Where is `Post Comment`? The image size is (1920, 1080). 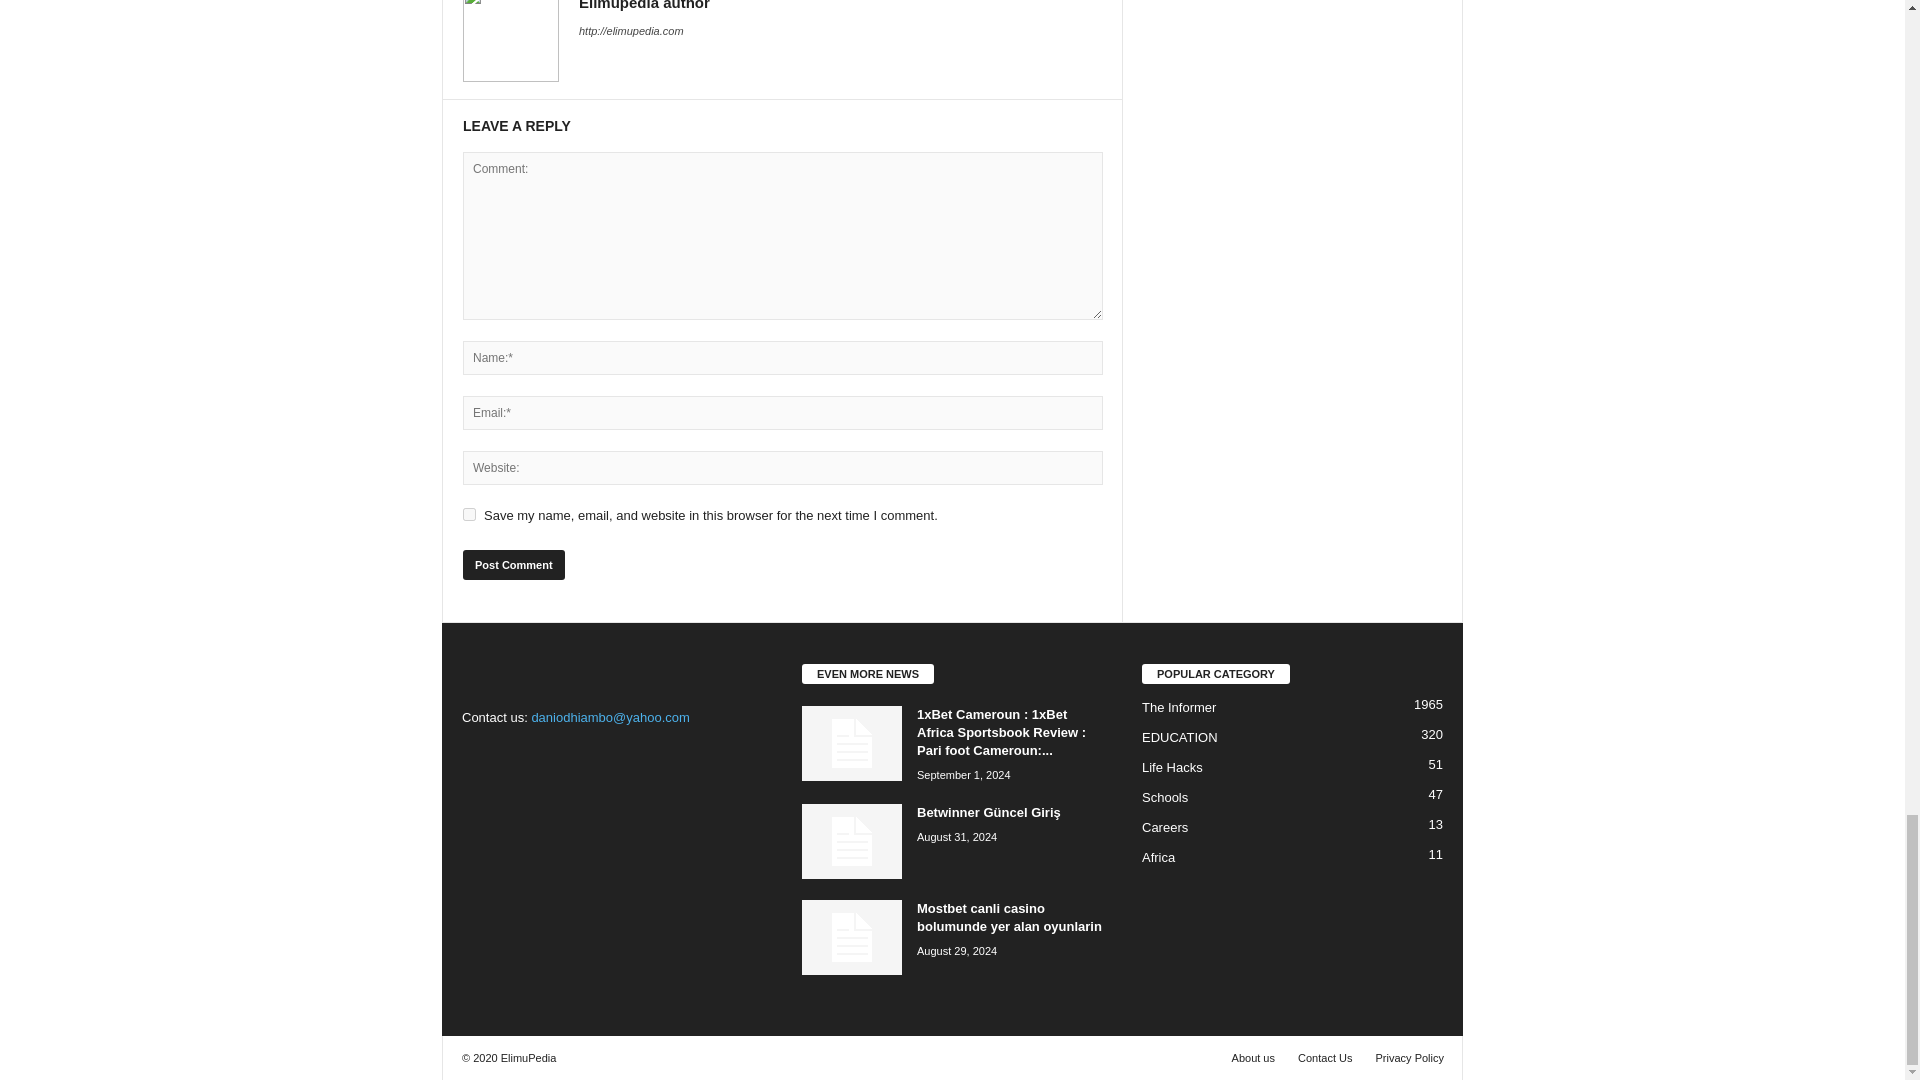 Post Comment is located at coordinates (513, 564).